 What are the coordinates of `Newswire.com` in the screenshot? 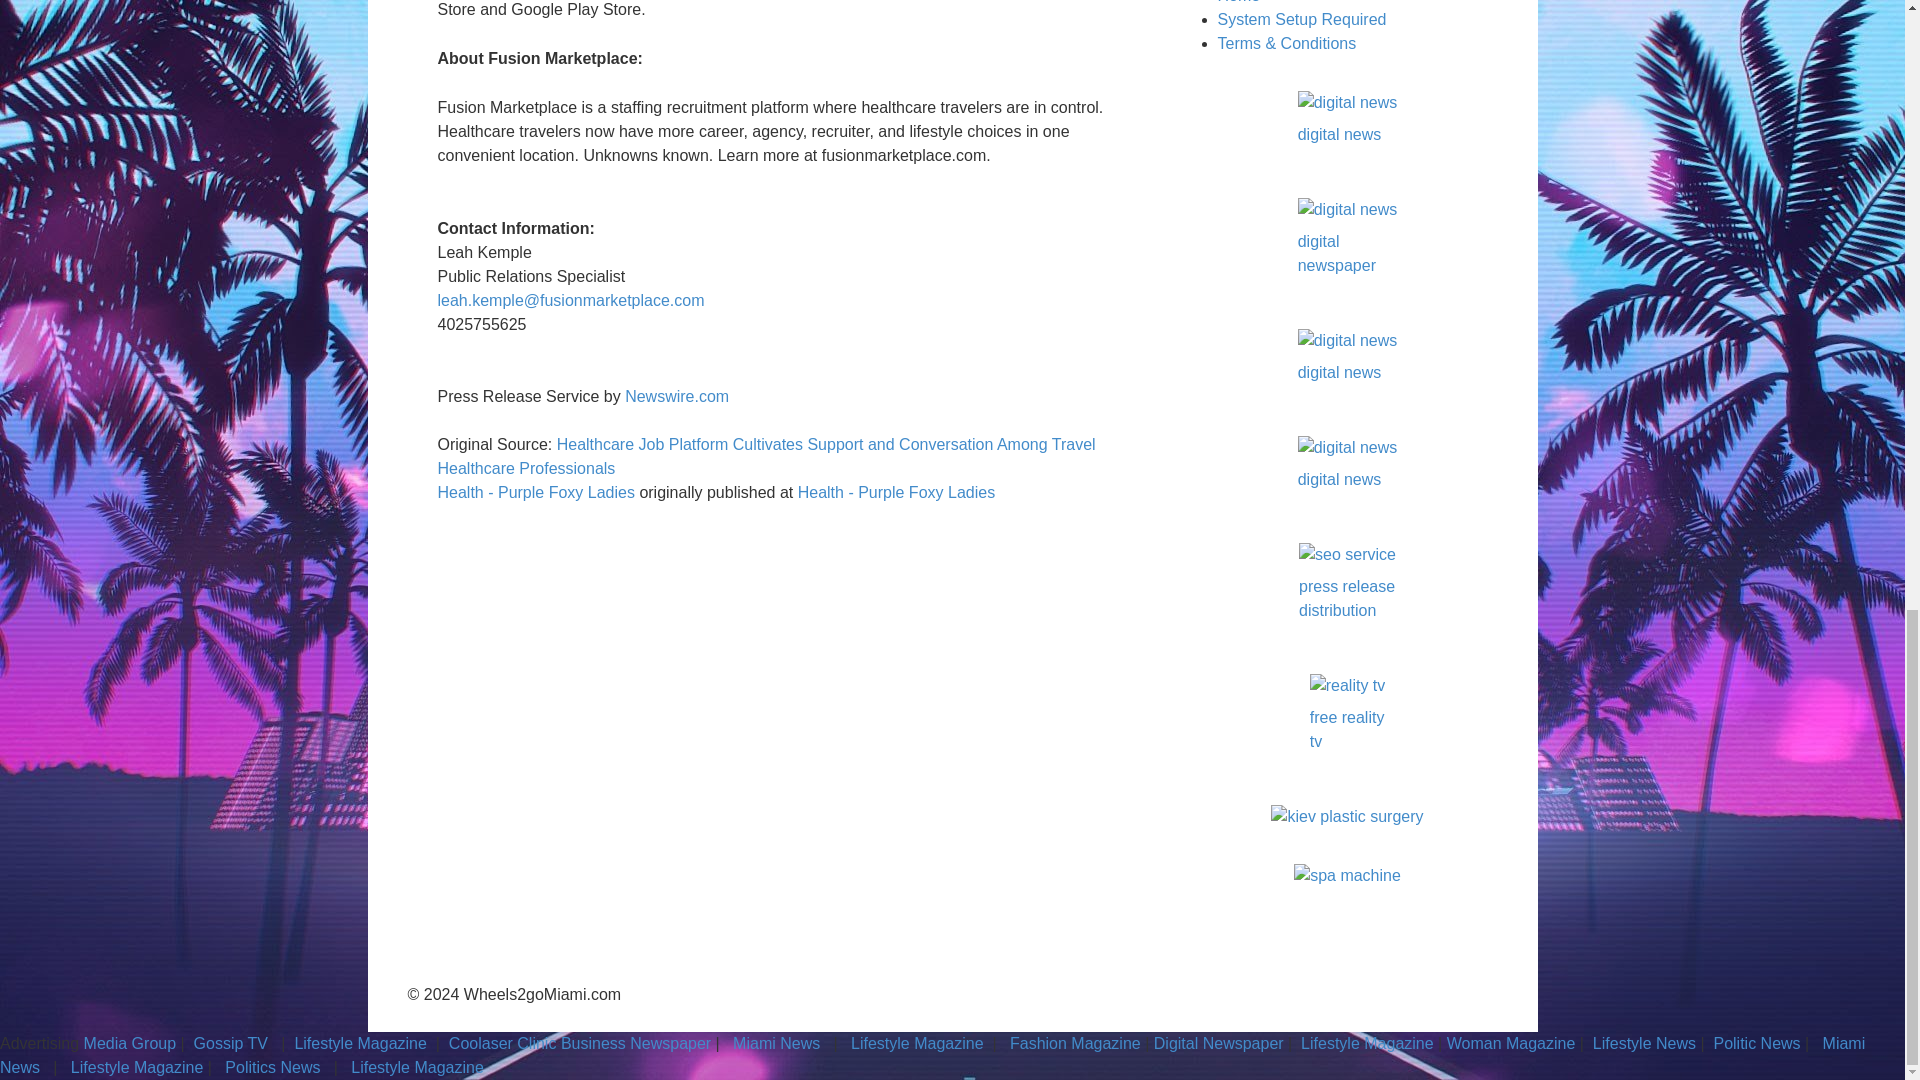 It's located at (677, 396).